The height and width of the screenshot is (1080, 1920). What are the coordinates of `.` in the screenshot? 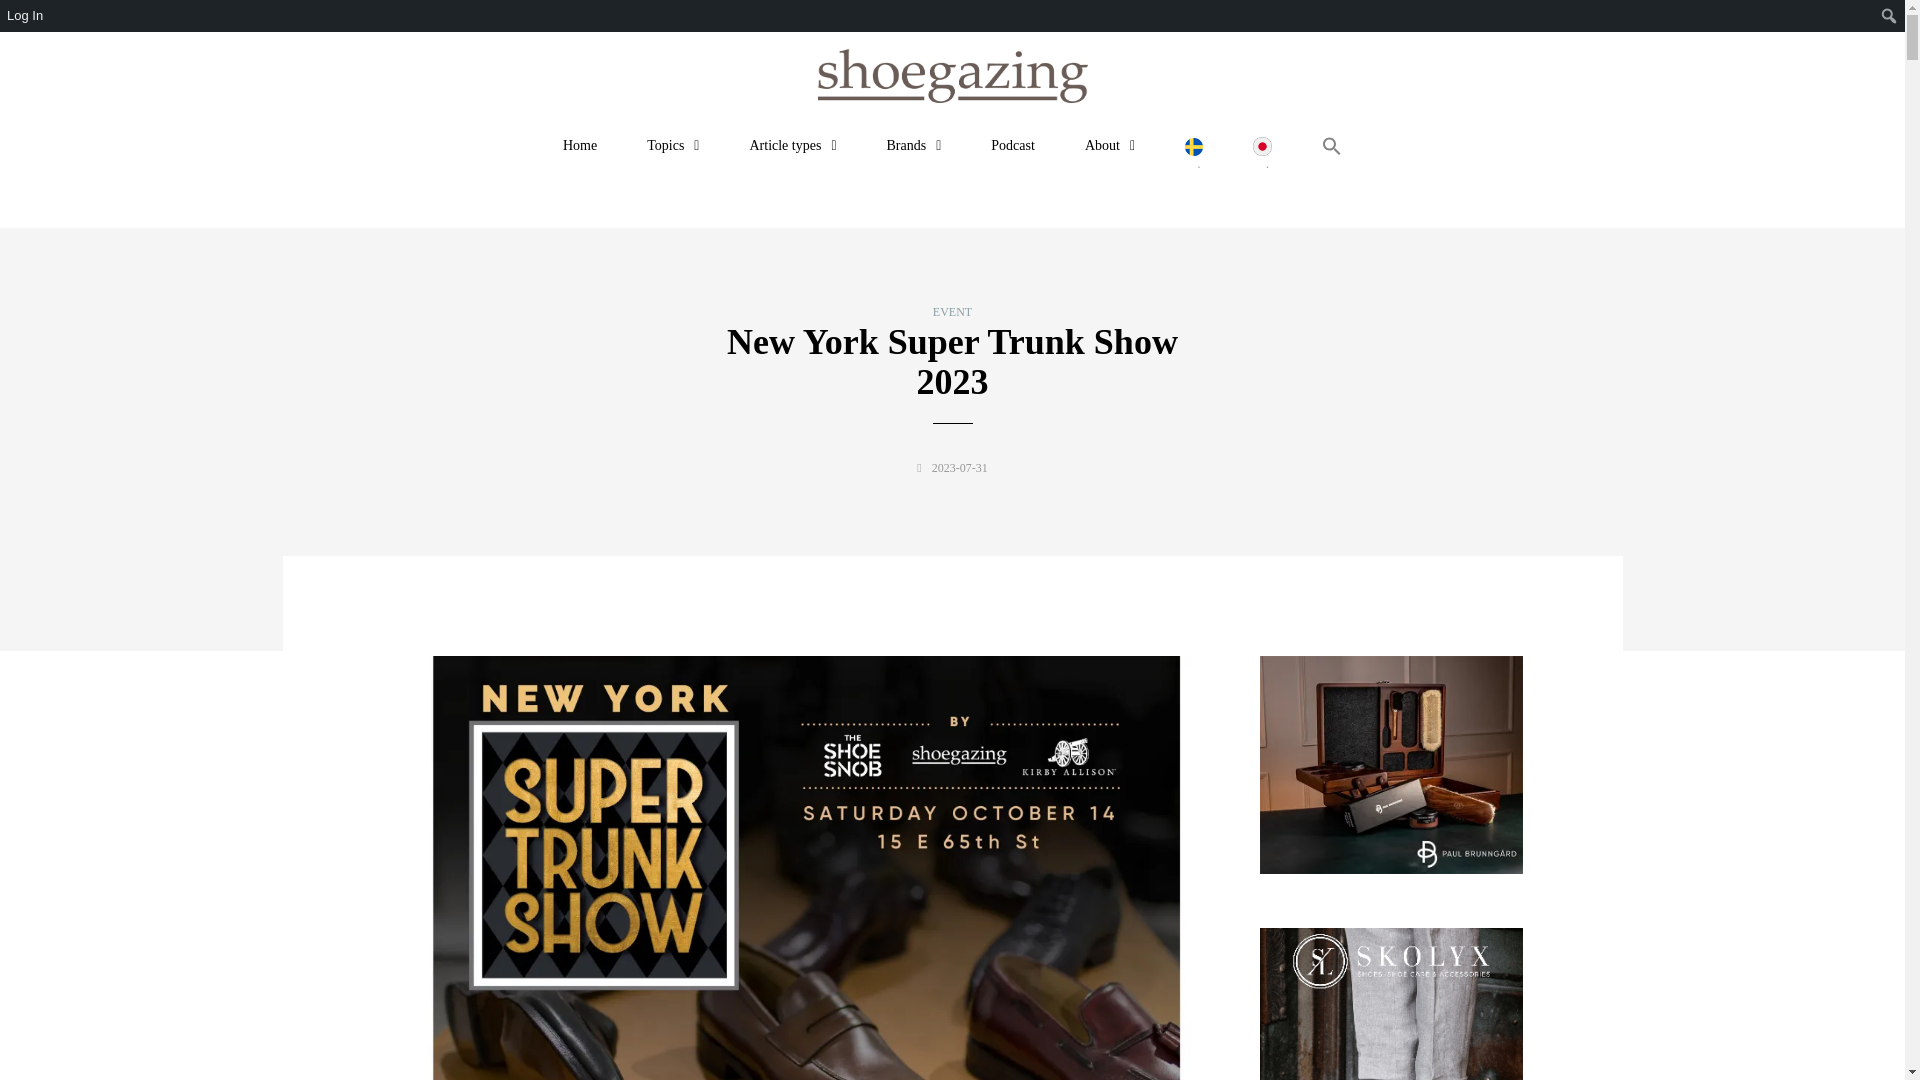 It's located at (1194, 154).